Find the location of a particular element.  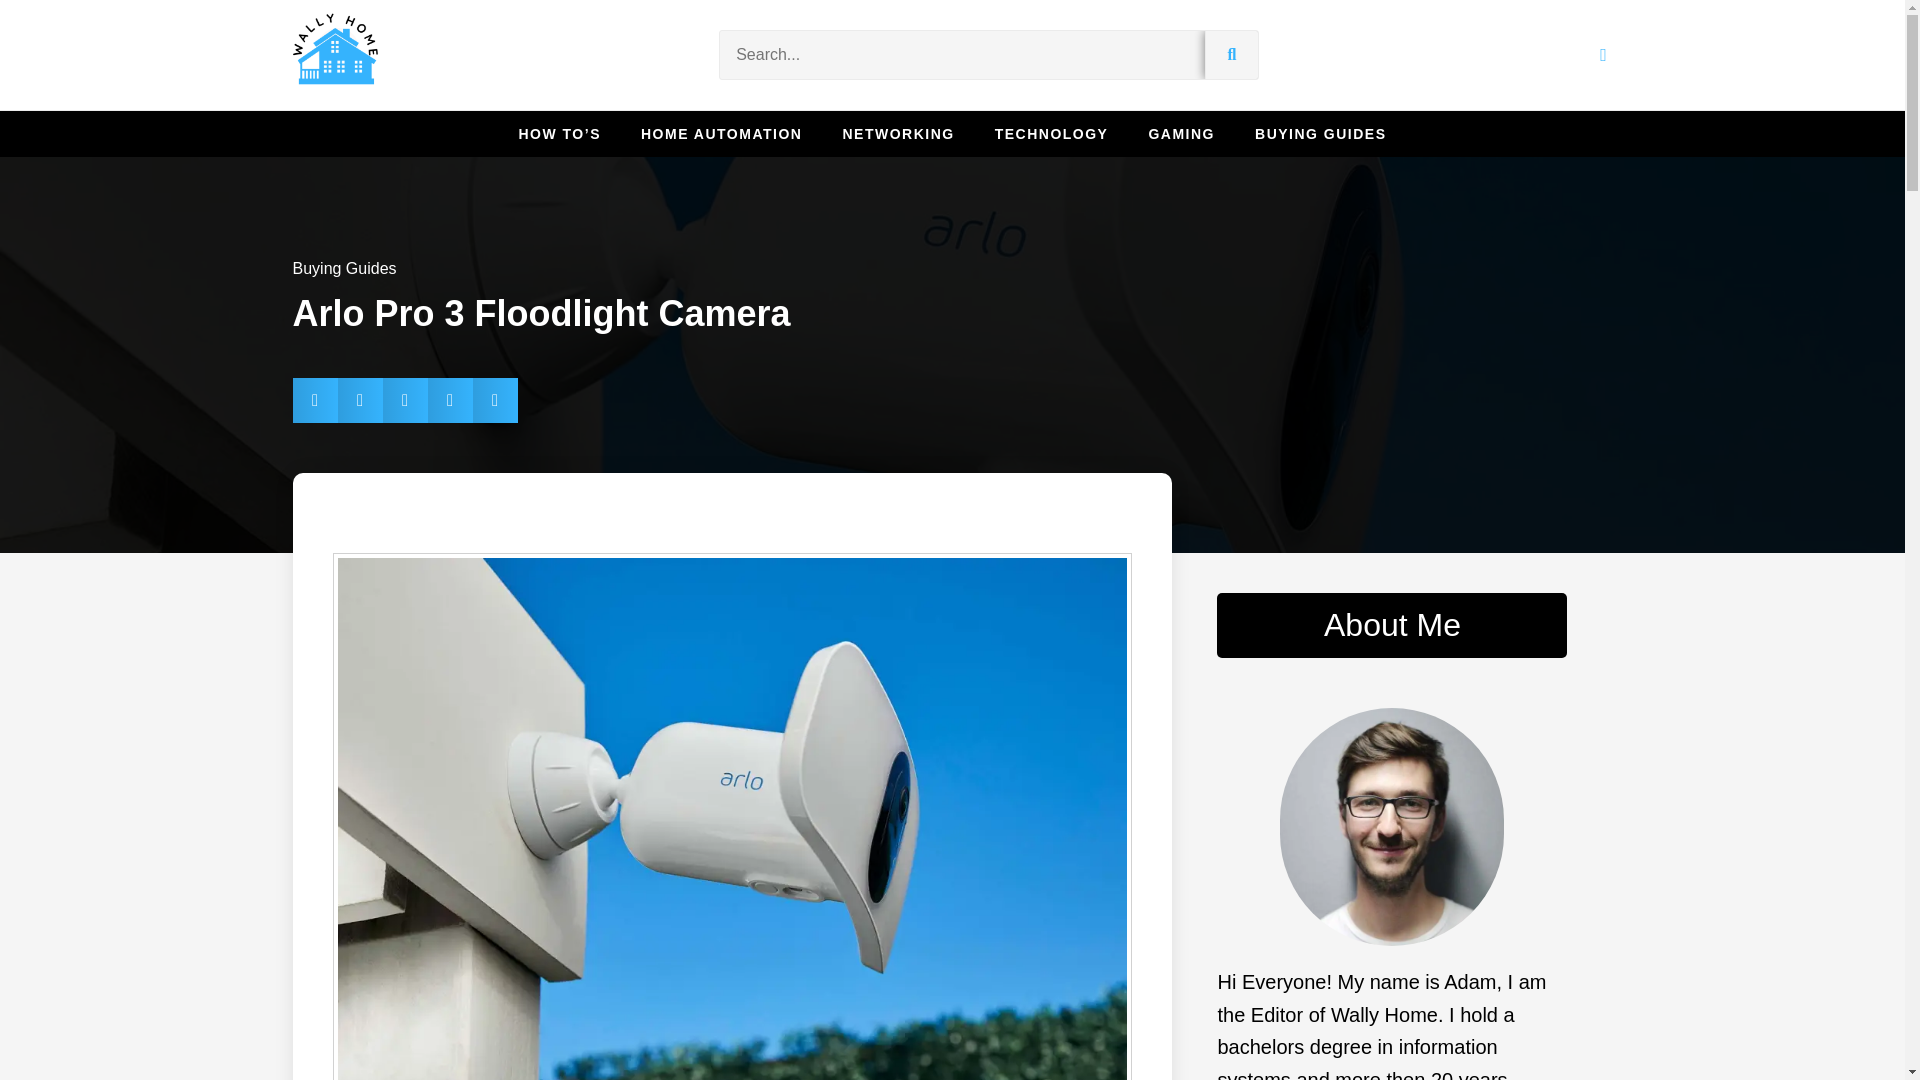

GAMING is located at coordinates (1182, 134).